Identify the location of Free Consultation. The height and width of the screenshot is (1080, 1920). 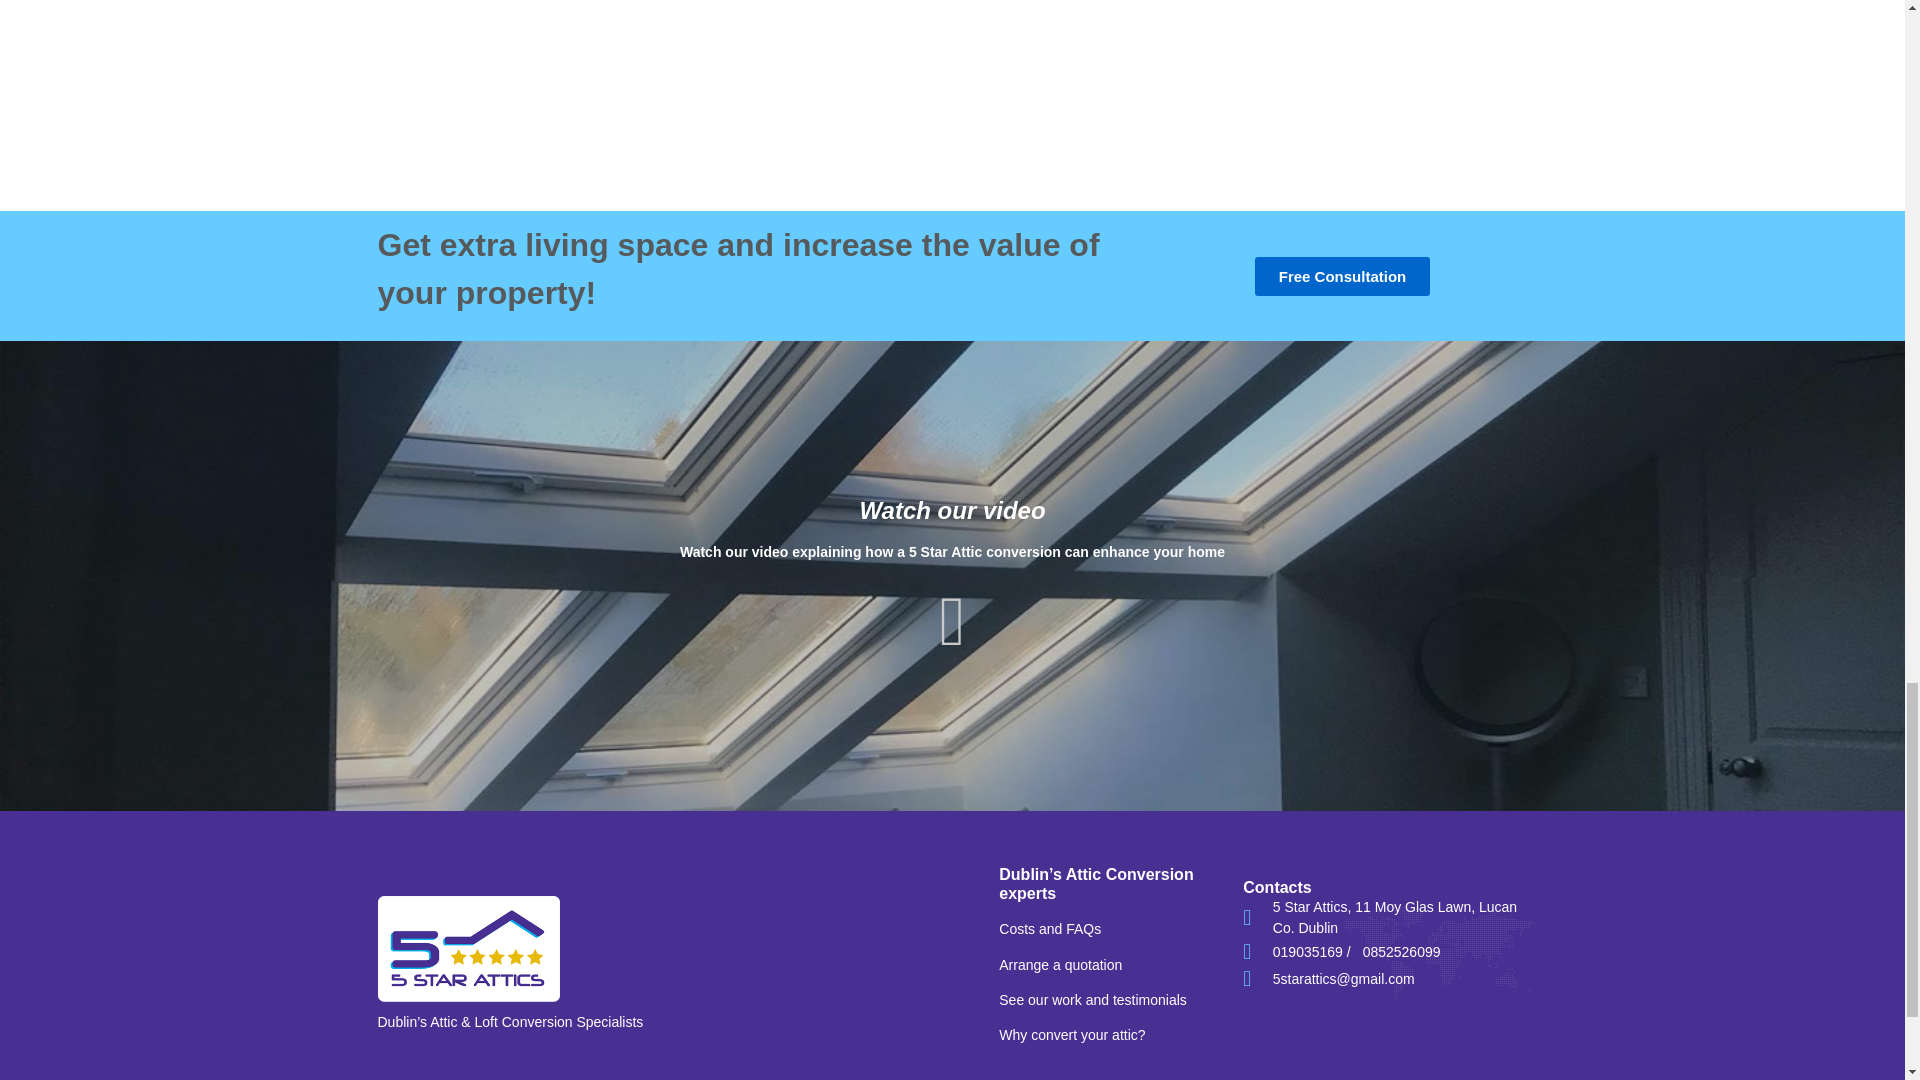
(1342, 276).